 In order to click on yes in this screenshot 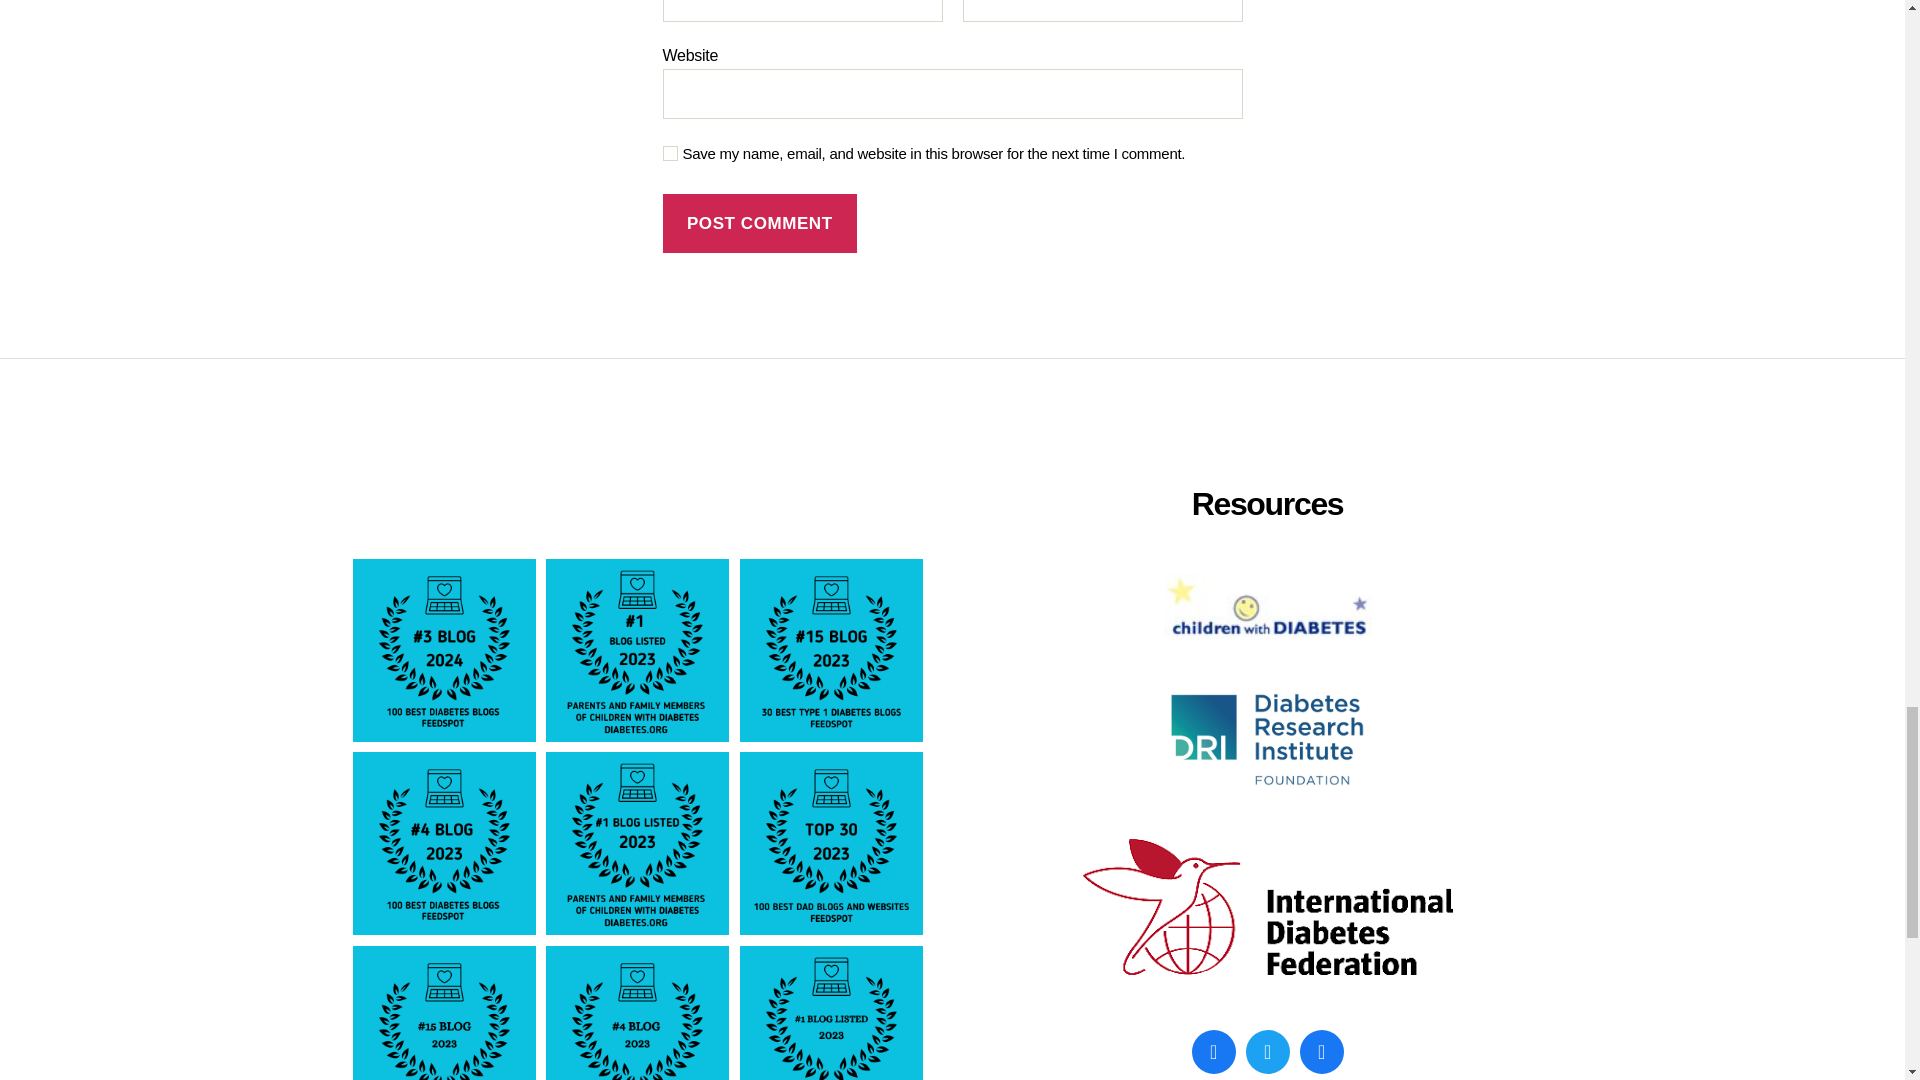, I will do `click(670, 152)`.